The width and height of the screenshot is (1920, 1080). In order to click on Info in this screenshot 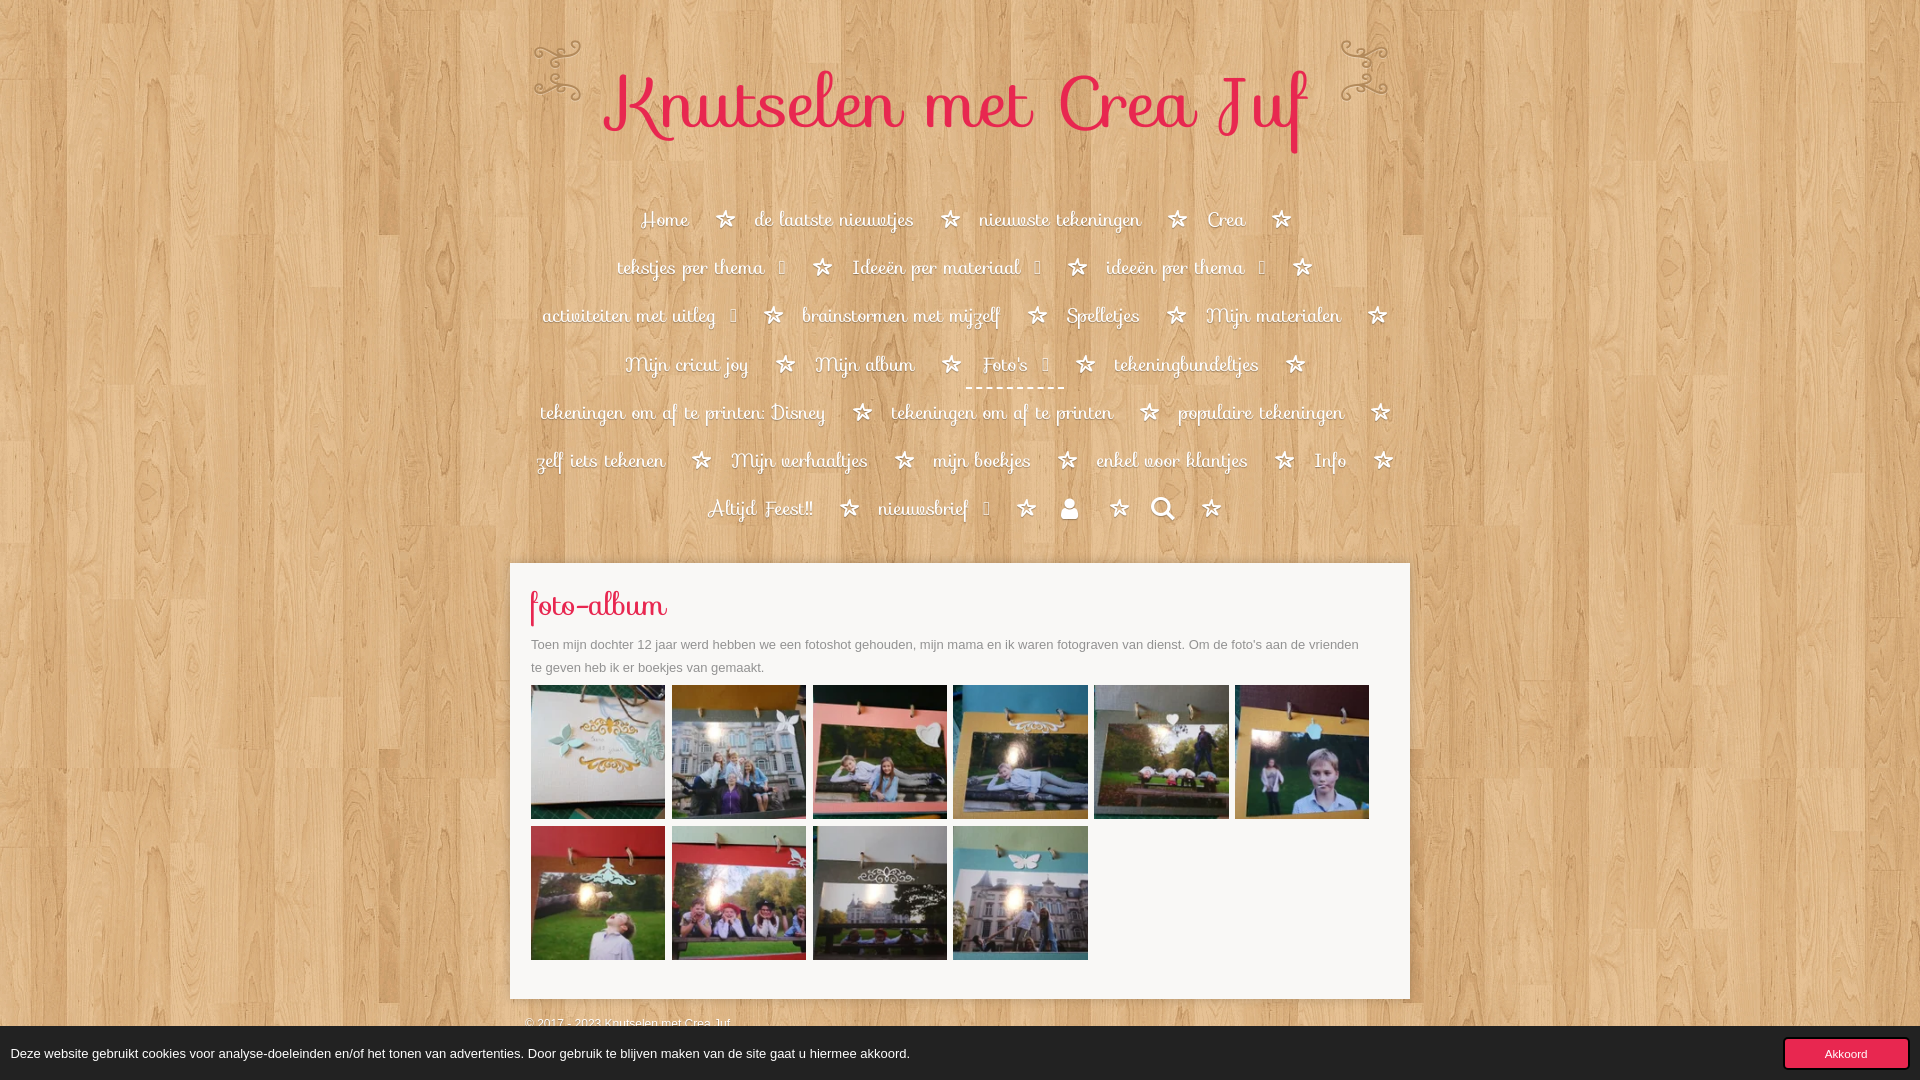, I will do `click(1330, 461)`.